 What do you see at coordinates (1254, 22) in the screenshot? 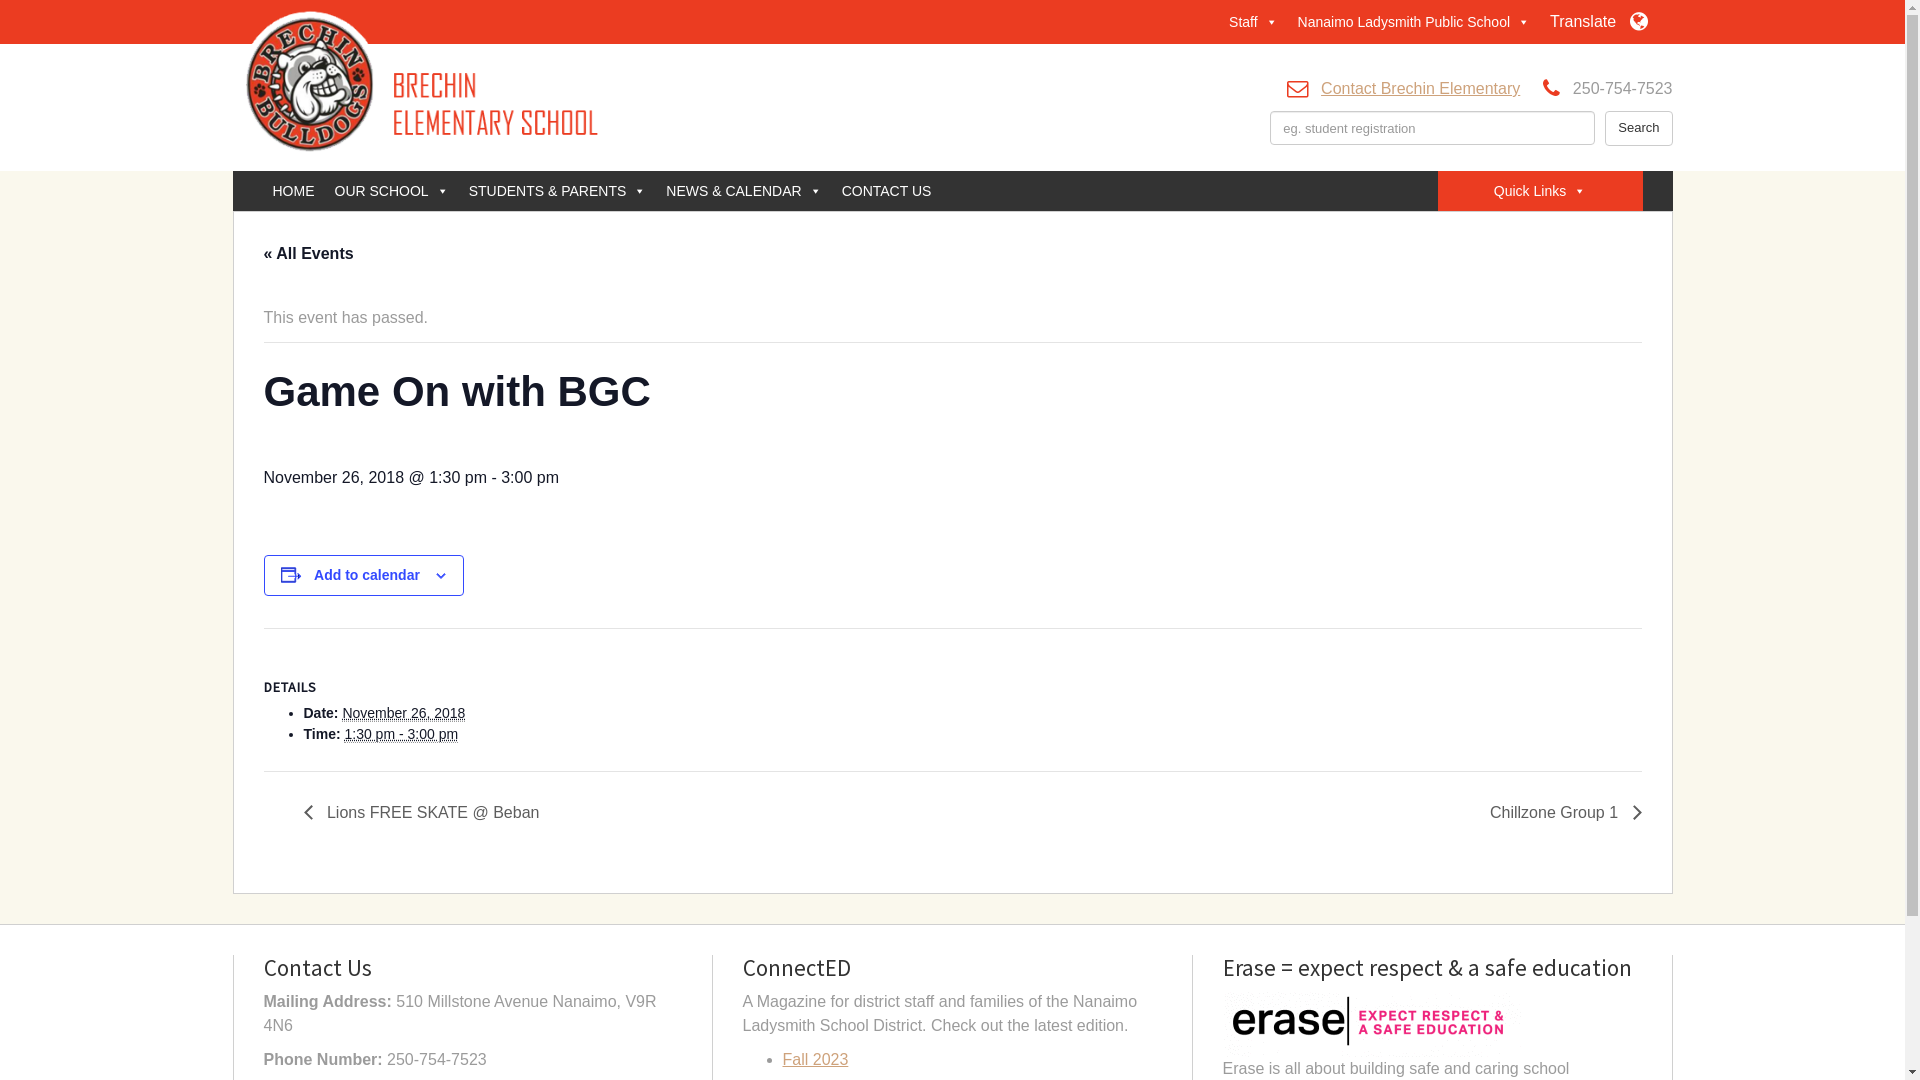
I see `Staff` at bounding box center [1254, 22].